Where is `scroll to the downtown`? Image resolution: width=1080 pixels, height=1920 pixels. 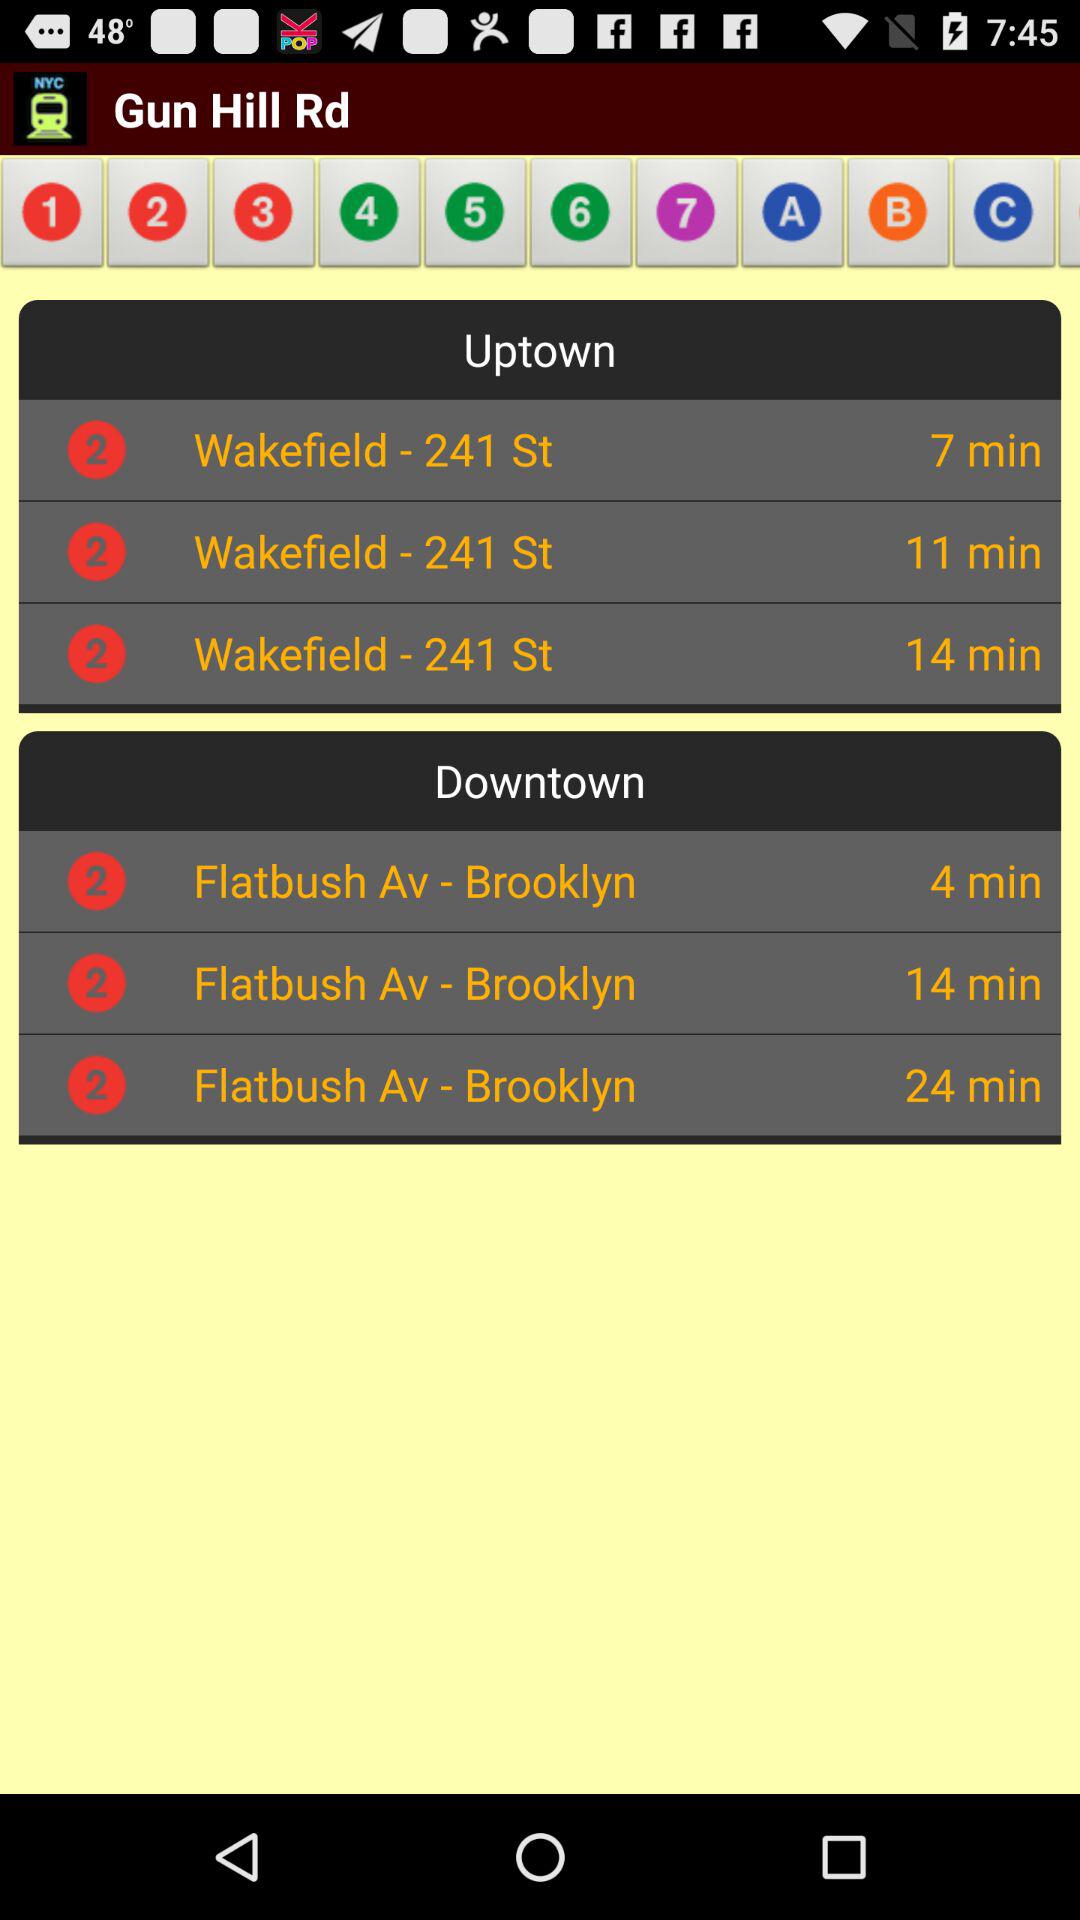
scroll to the downtown is located at coordinates (540, 780).